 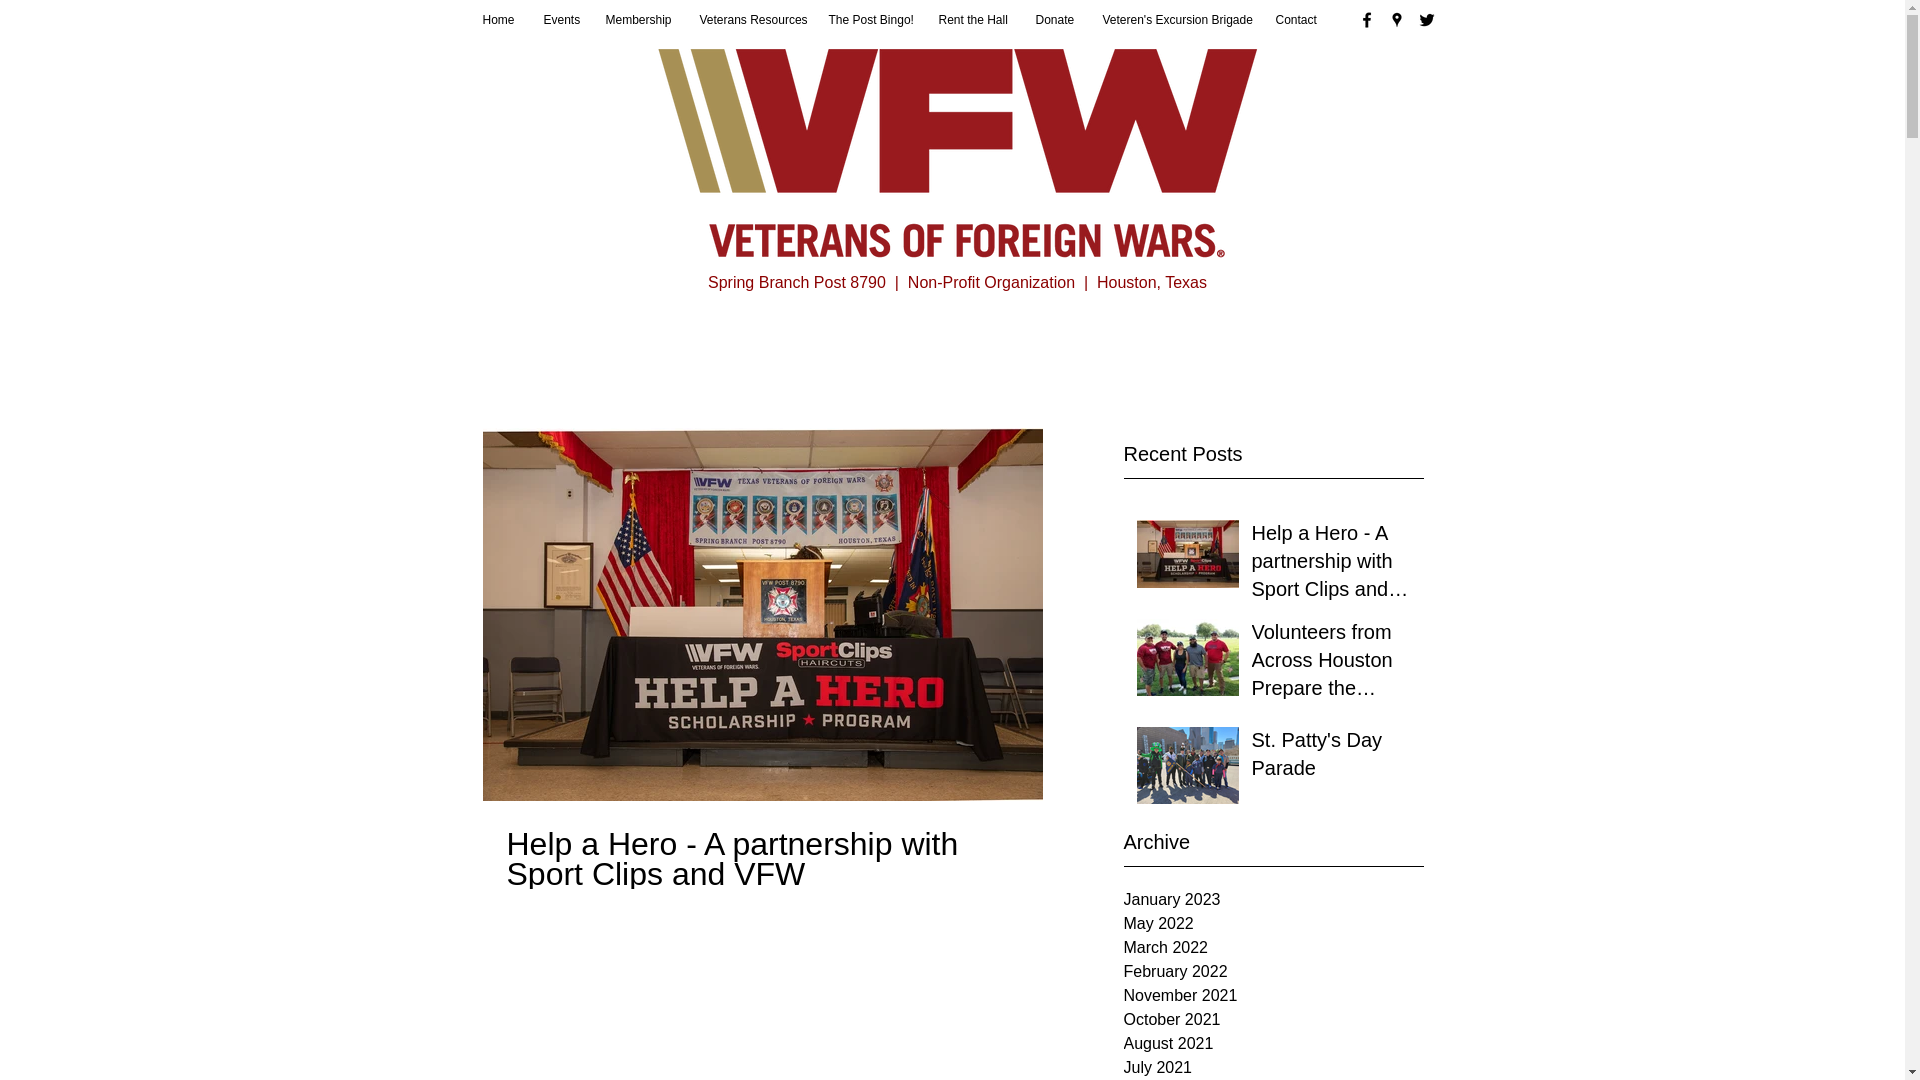 What do you see at coordinates (498, 20) in the screenshot?
I see `Home` at bounding box center [498, 20].